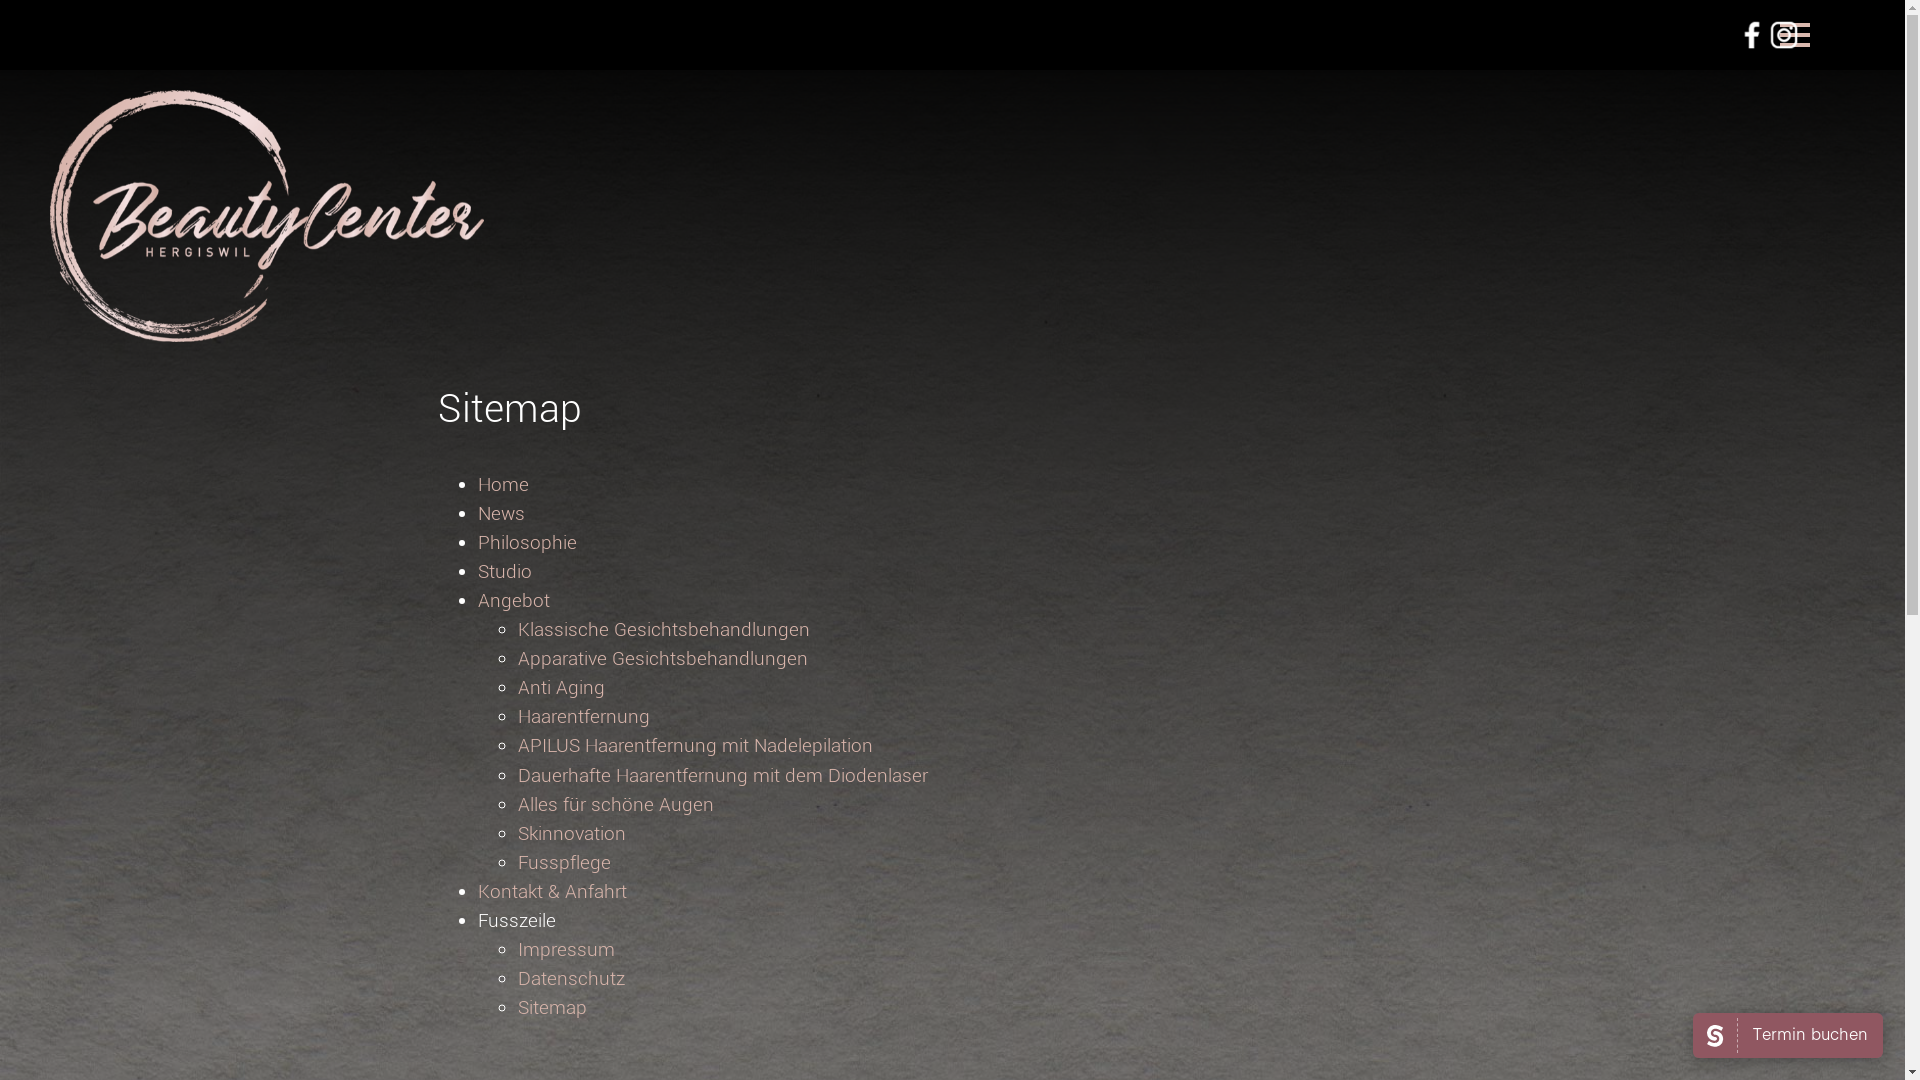  Describe the element at coordinates (572, 834) in the screenshot. I see `Skinnovation` at that location.